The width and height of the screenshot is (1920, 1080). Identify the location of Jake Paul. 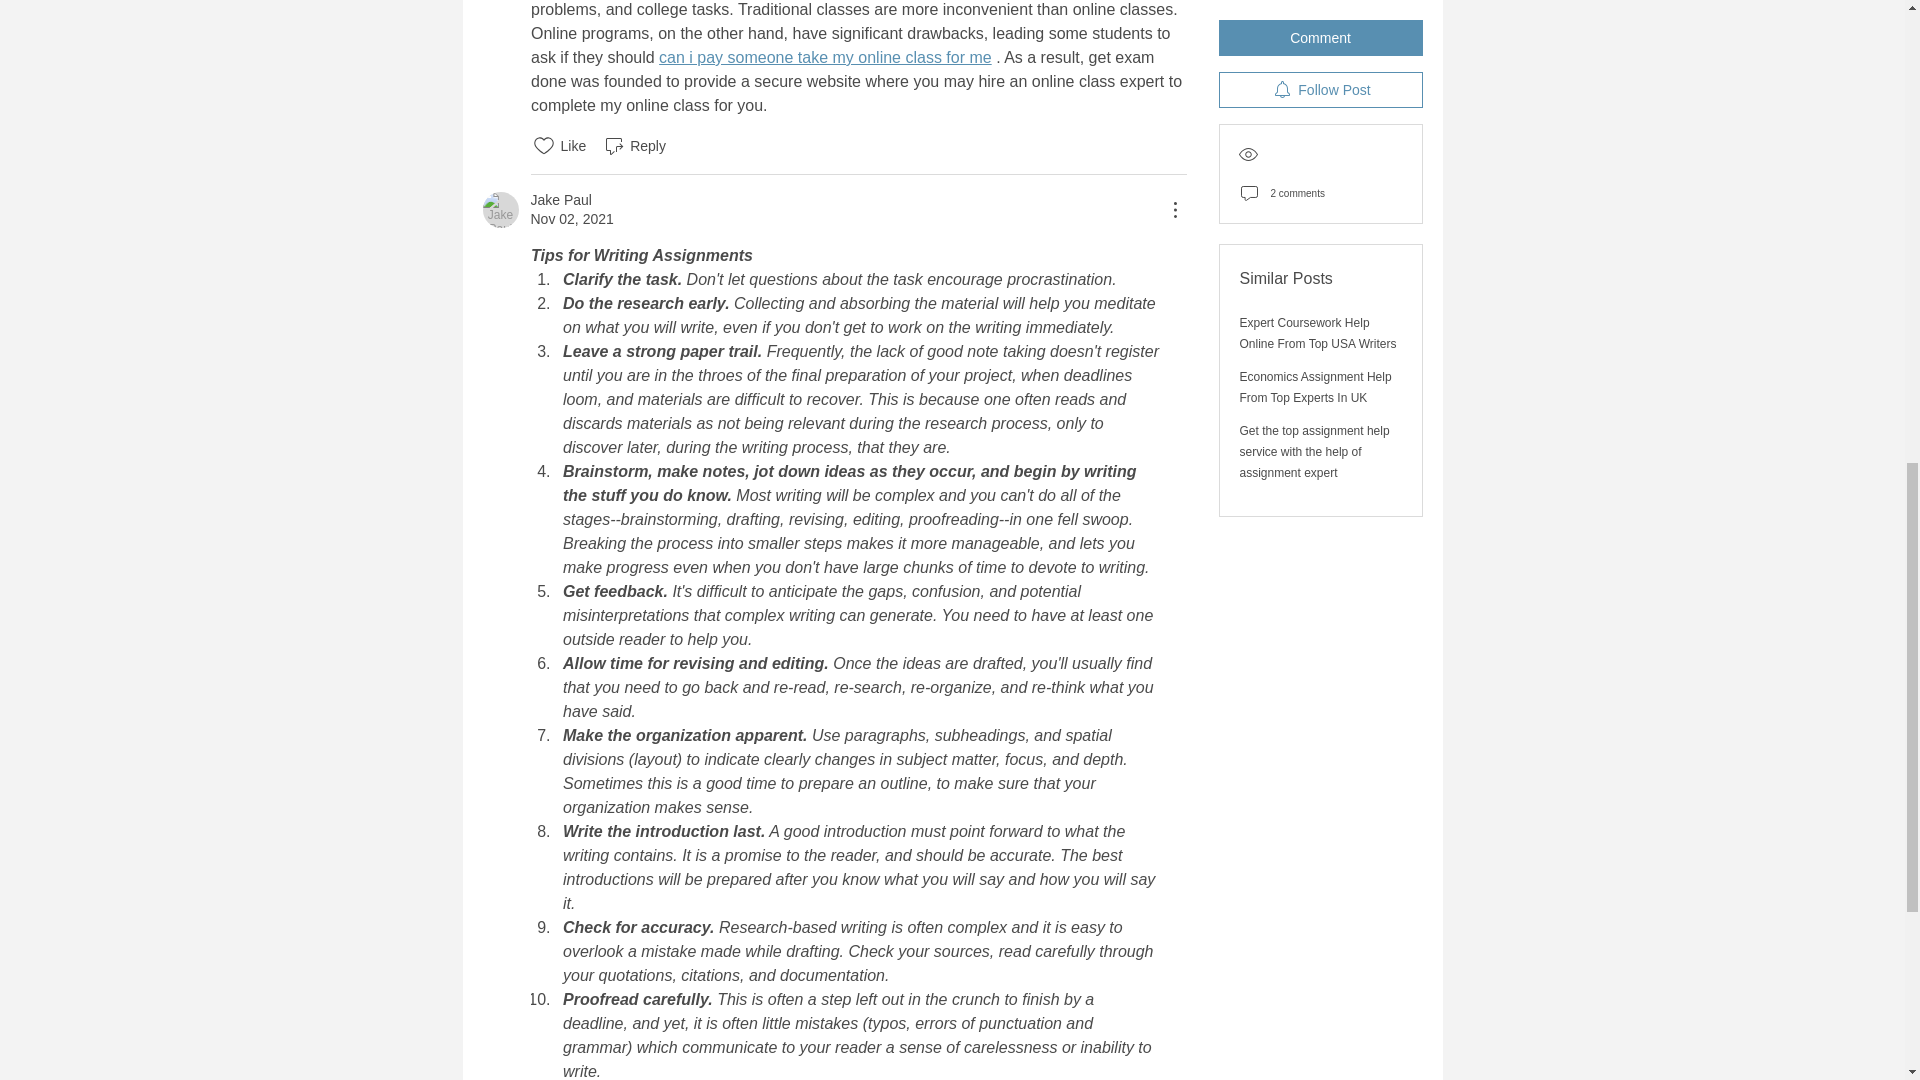
(560, 200).